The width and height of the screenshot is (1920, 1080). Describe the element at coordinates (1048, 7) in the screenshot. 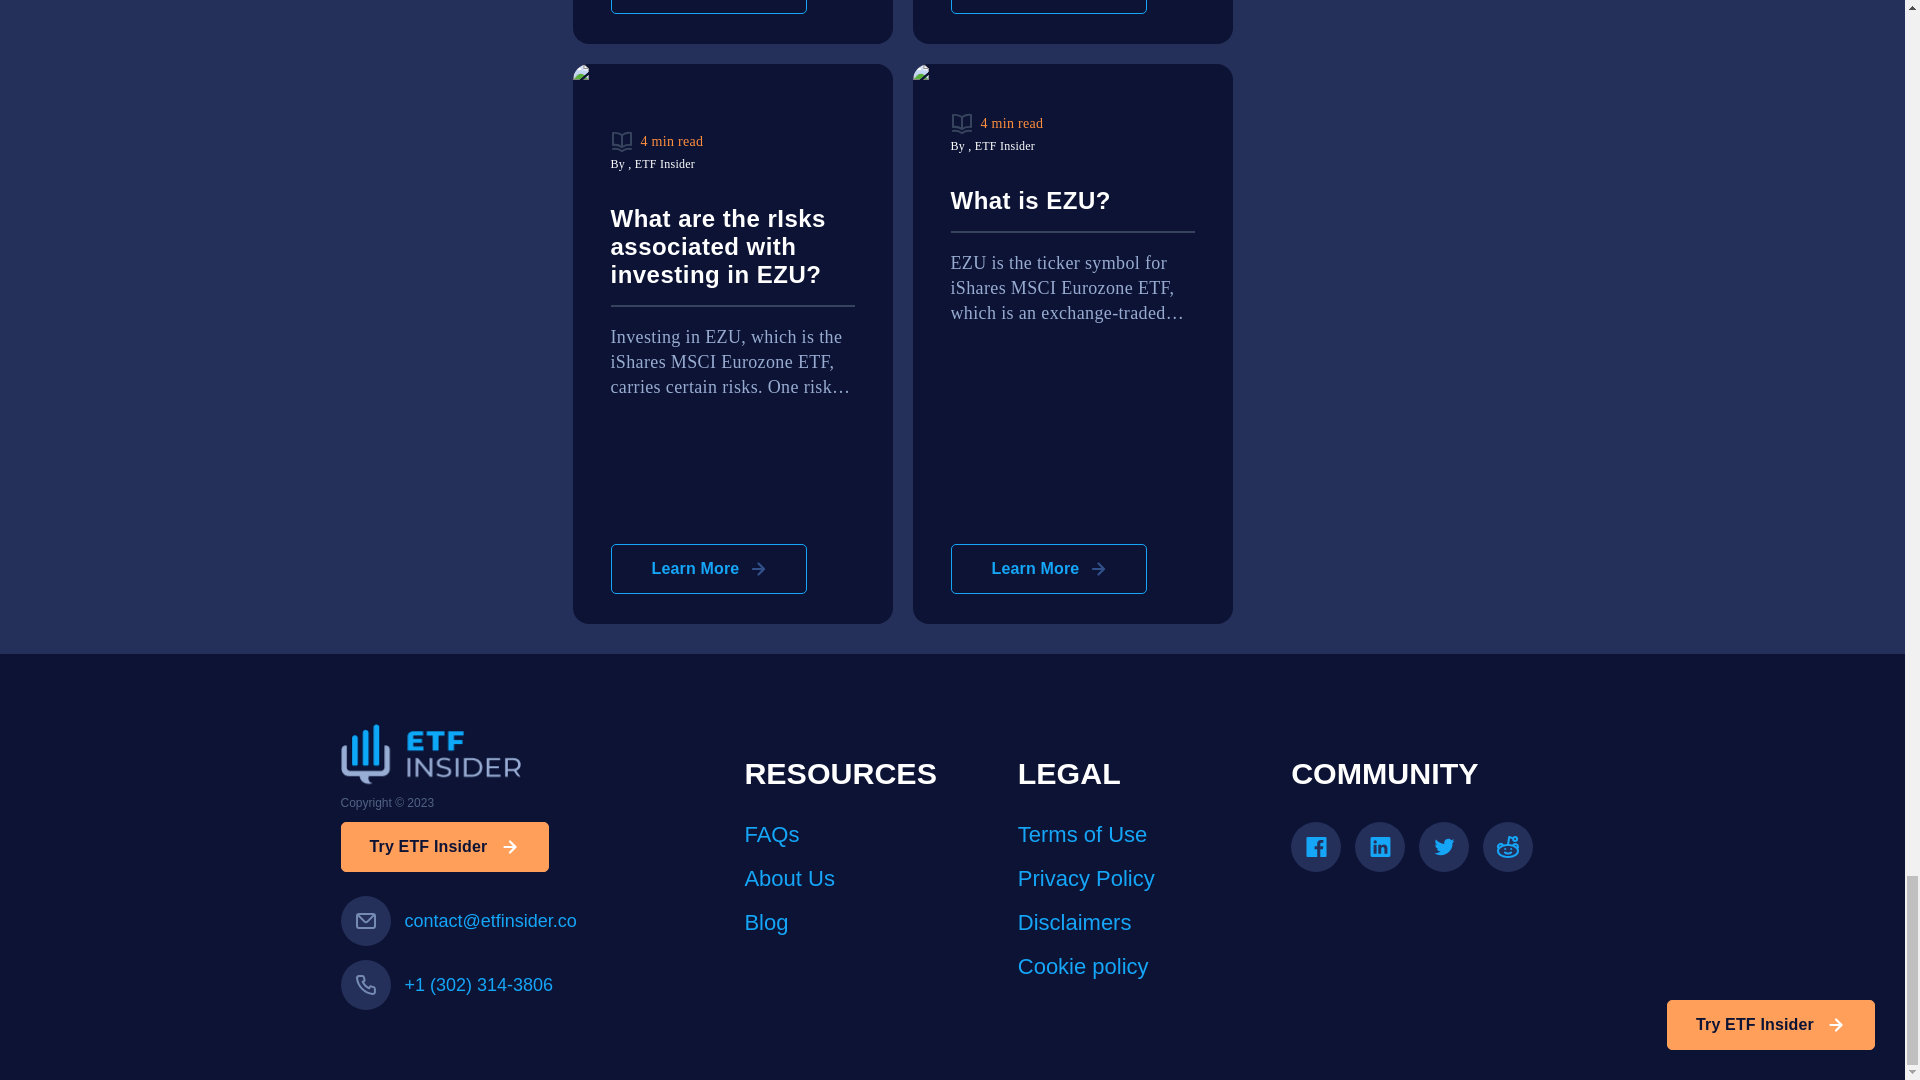

I see `Learn More` at that location.